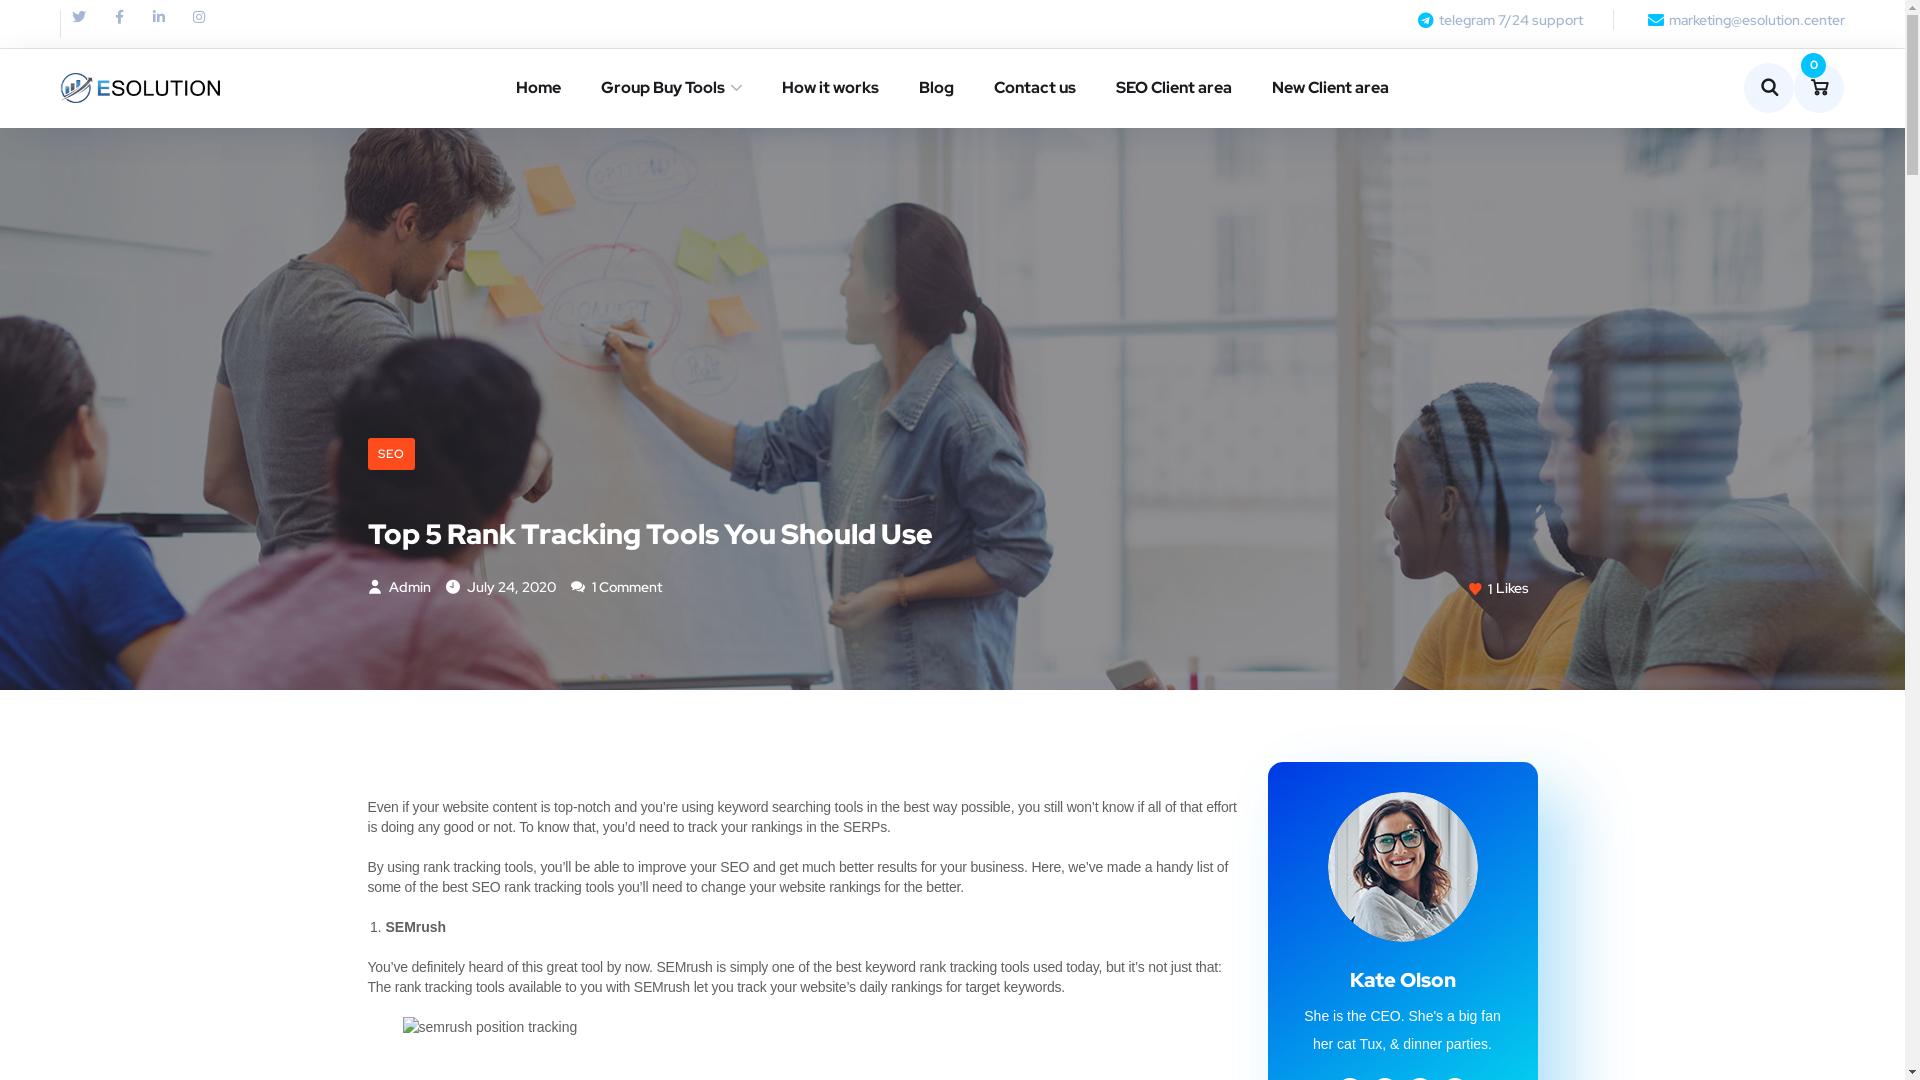 Image resolution: width=1920 pixels, height=1080 pixels. What do you see at coordinates (400, 587) in the screenshot?
I see `Admin` at bounding box center [400, 587].